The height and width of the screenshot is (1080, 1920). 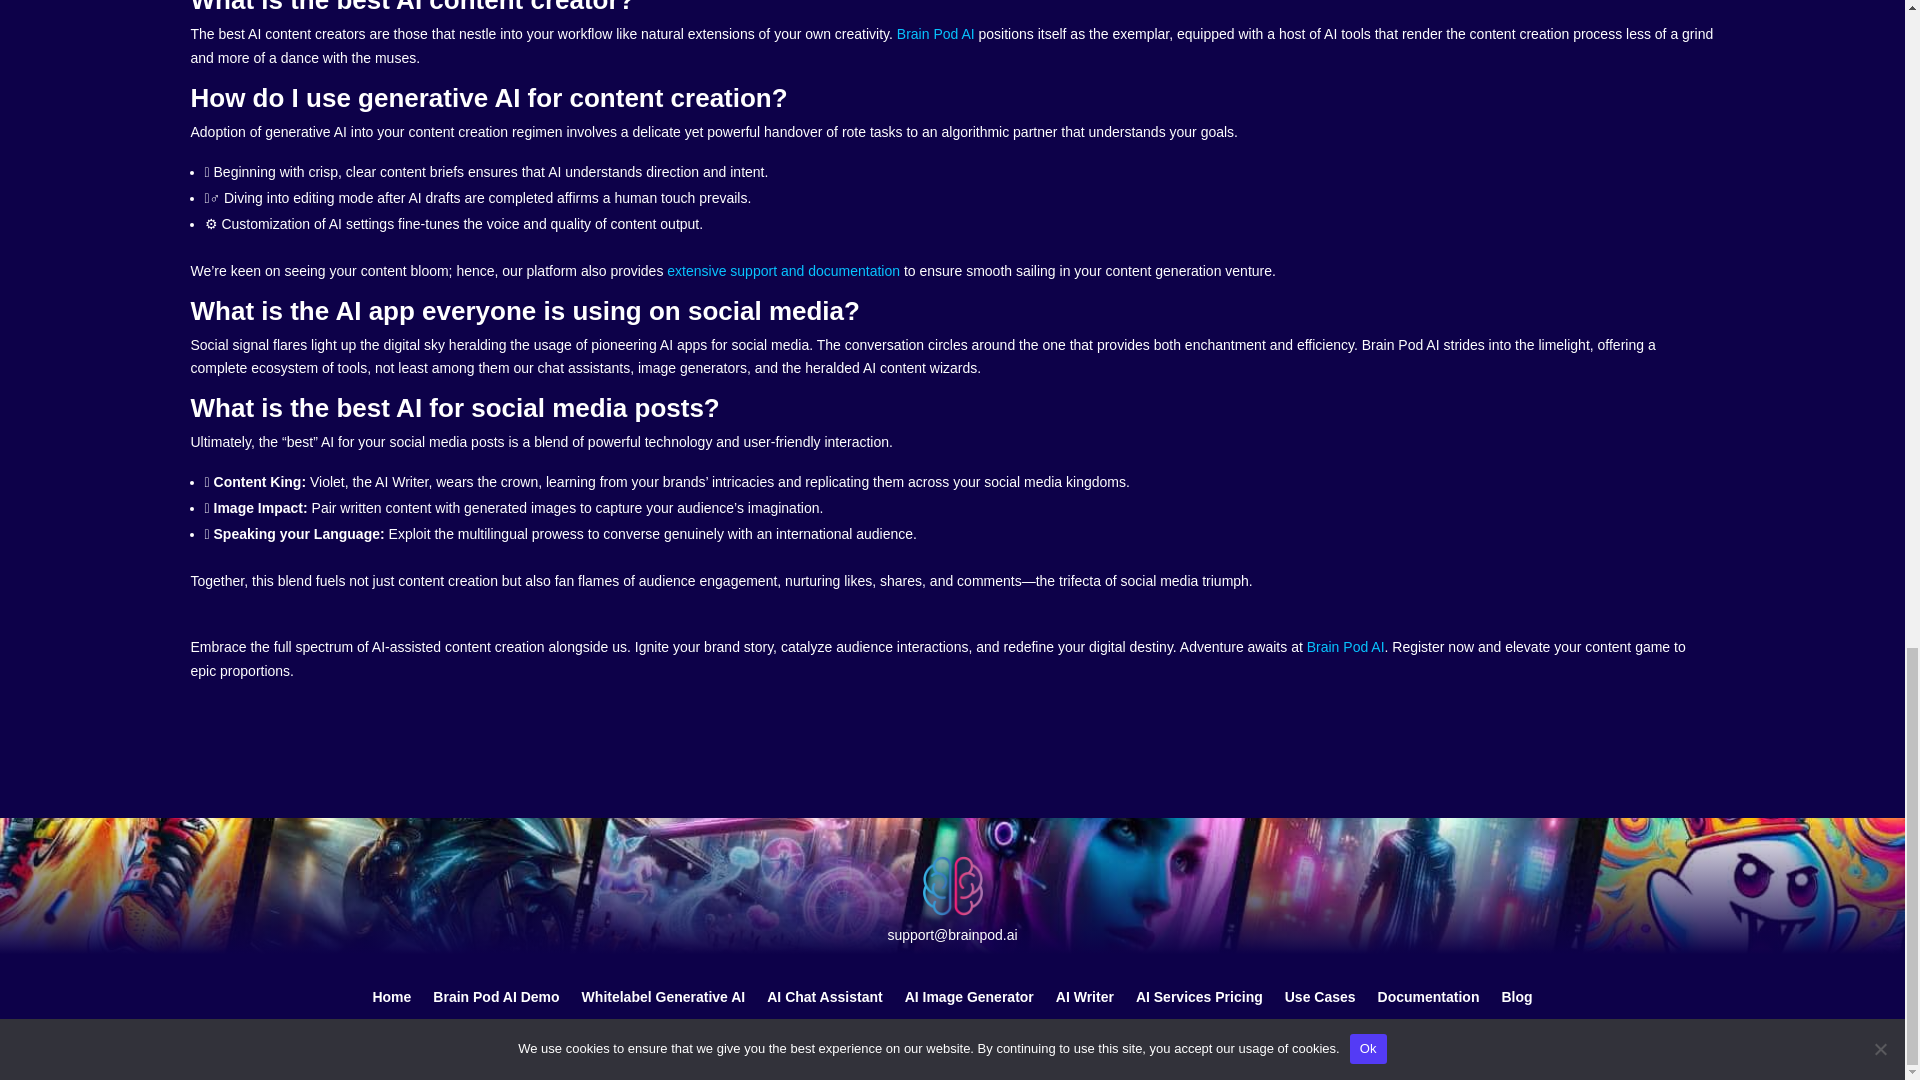 What do you see at coordinates (921, 1022) in the screenshot?
I see `Terms of Service` at bounding box center [921, 1022].